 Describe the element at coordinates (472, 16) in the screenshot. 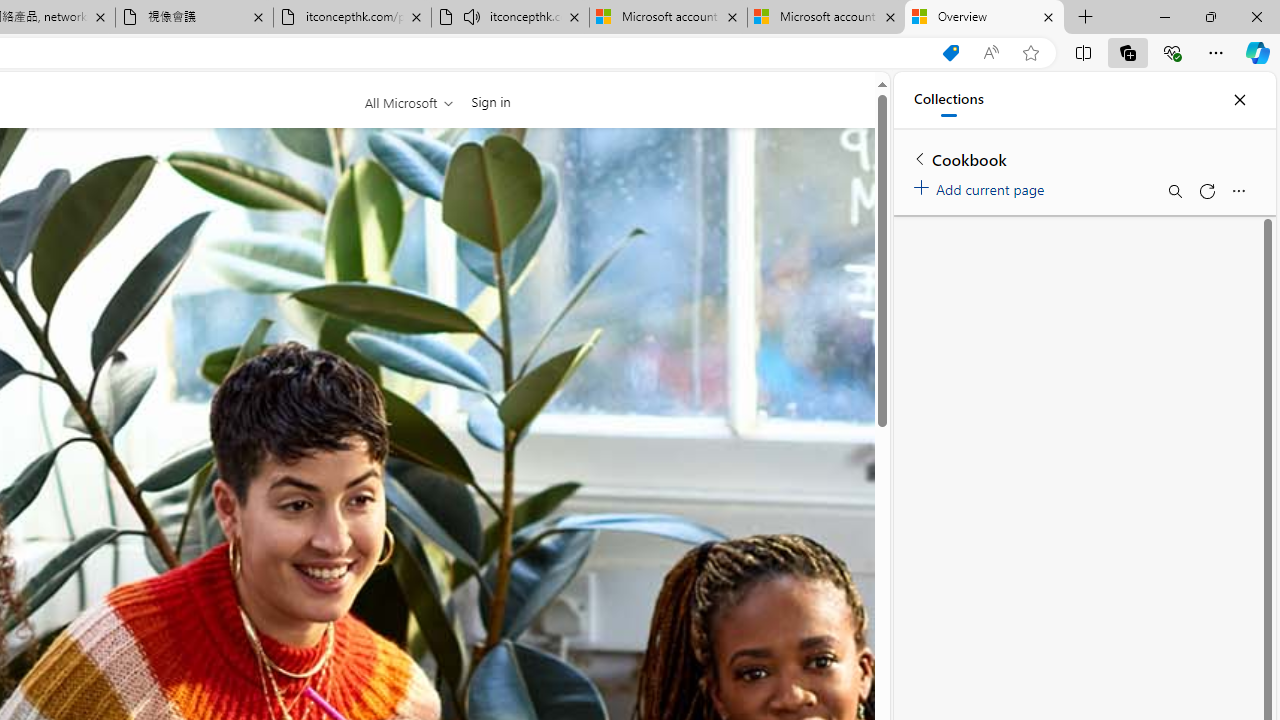

I see `Mute tab` at that location.